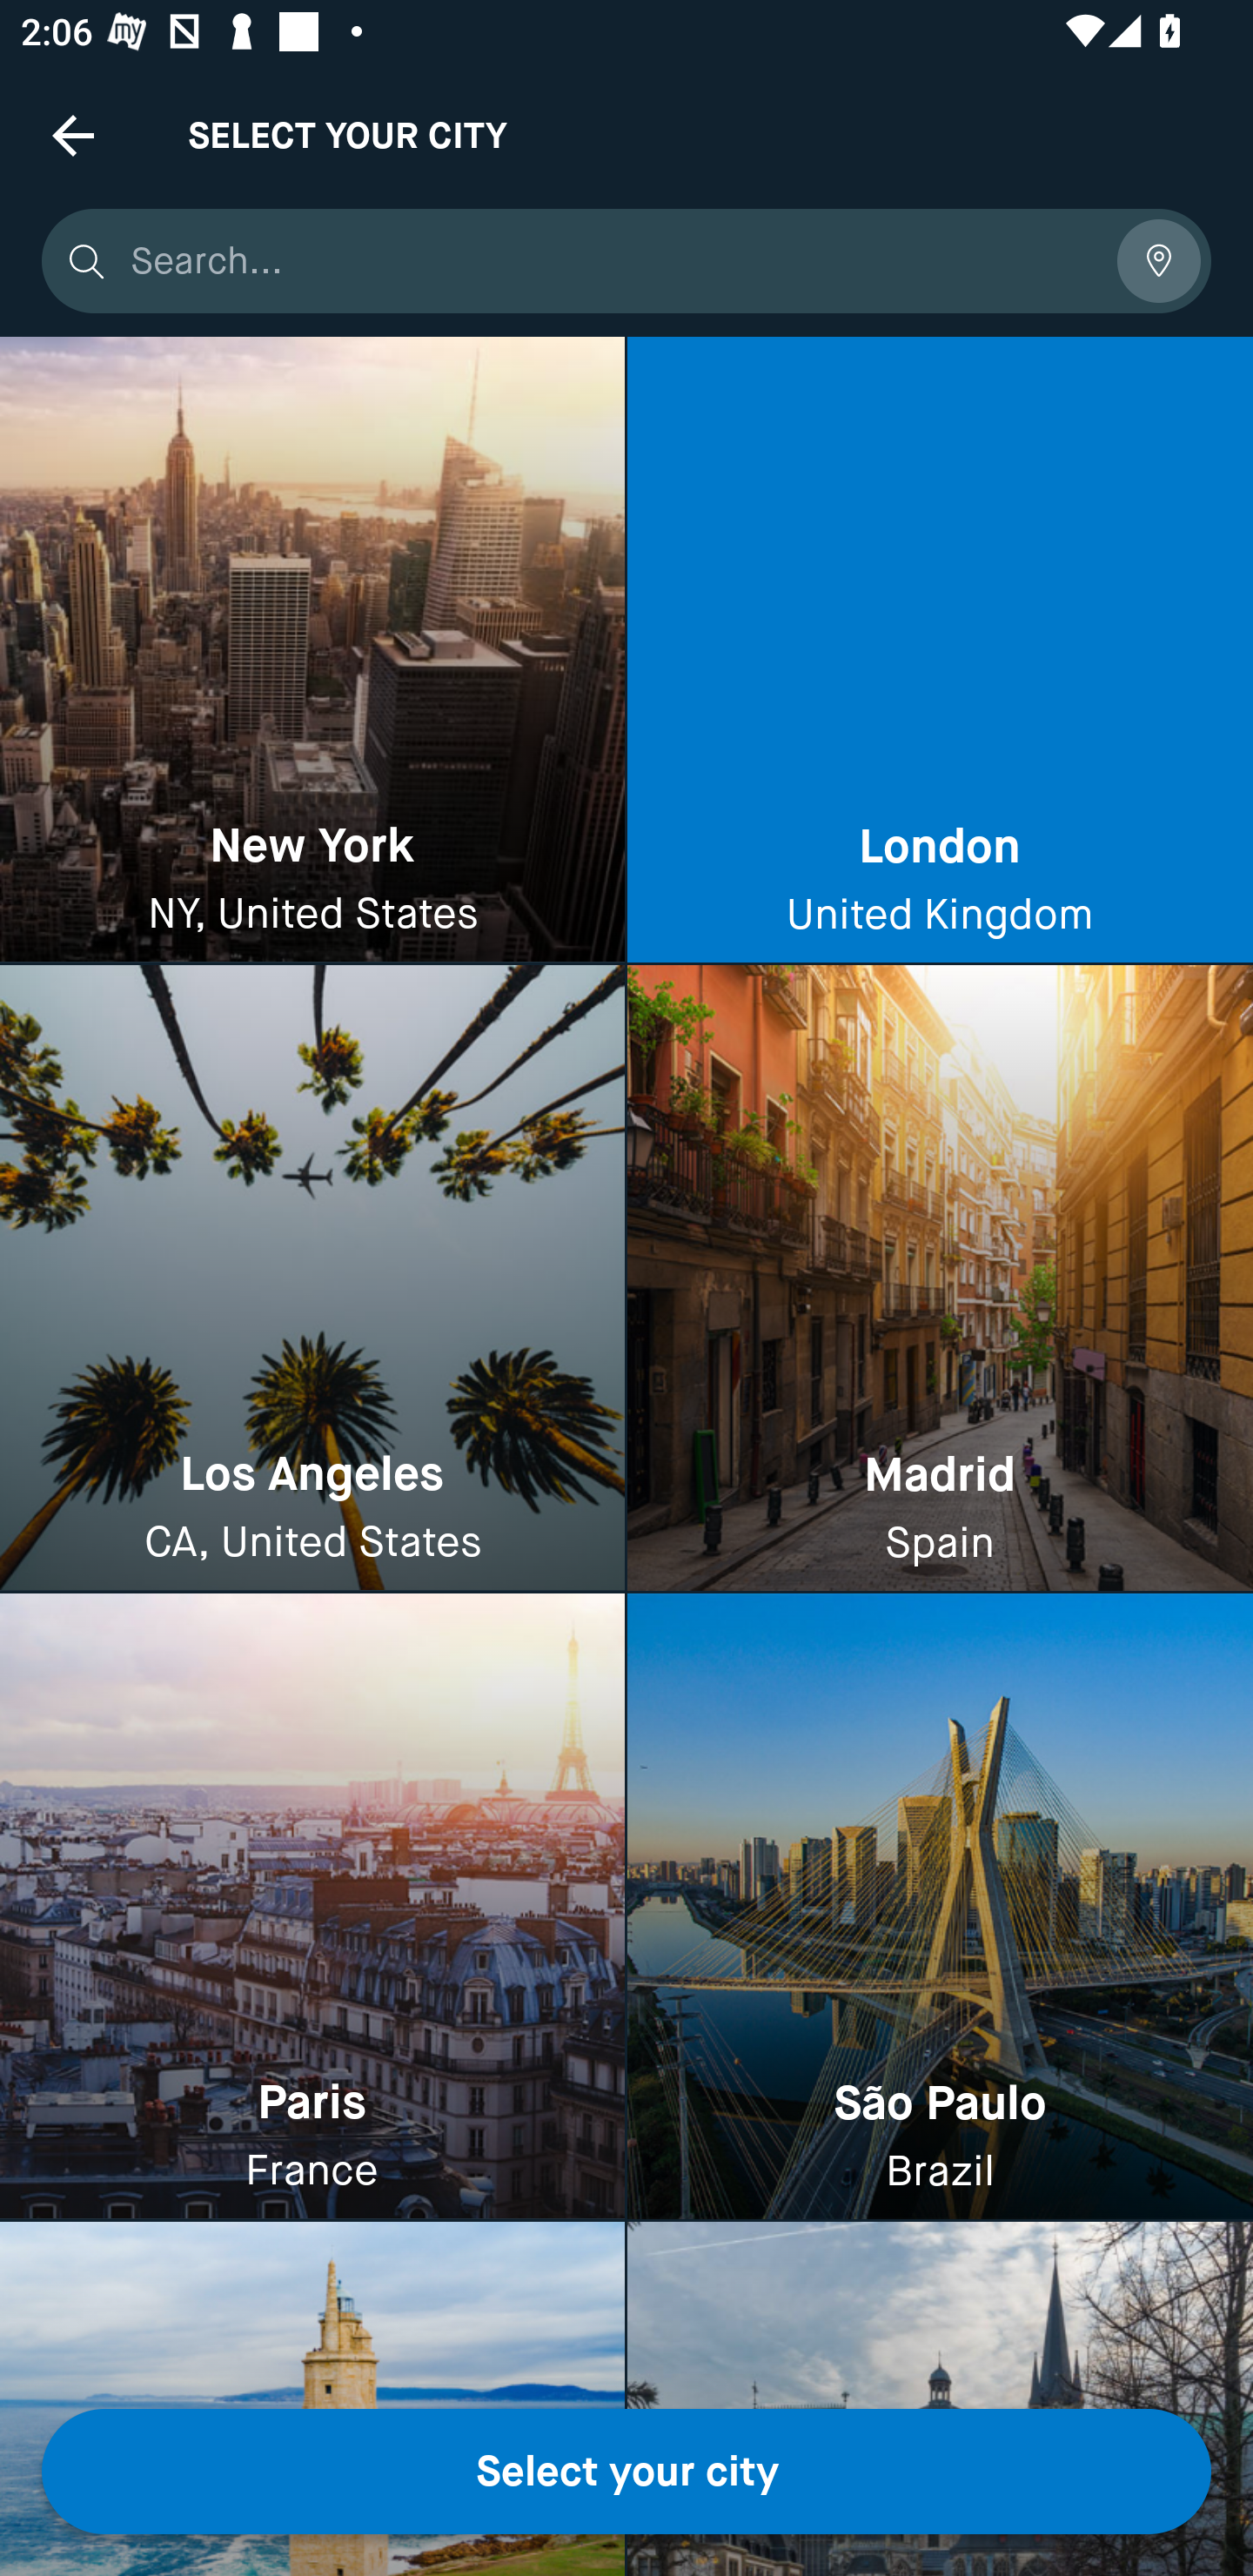  I want to click on Search..., so click(613, 261).